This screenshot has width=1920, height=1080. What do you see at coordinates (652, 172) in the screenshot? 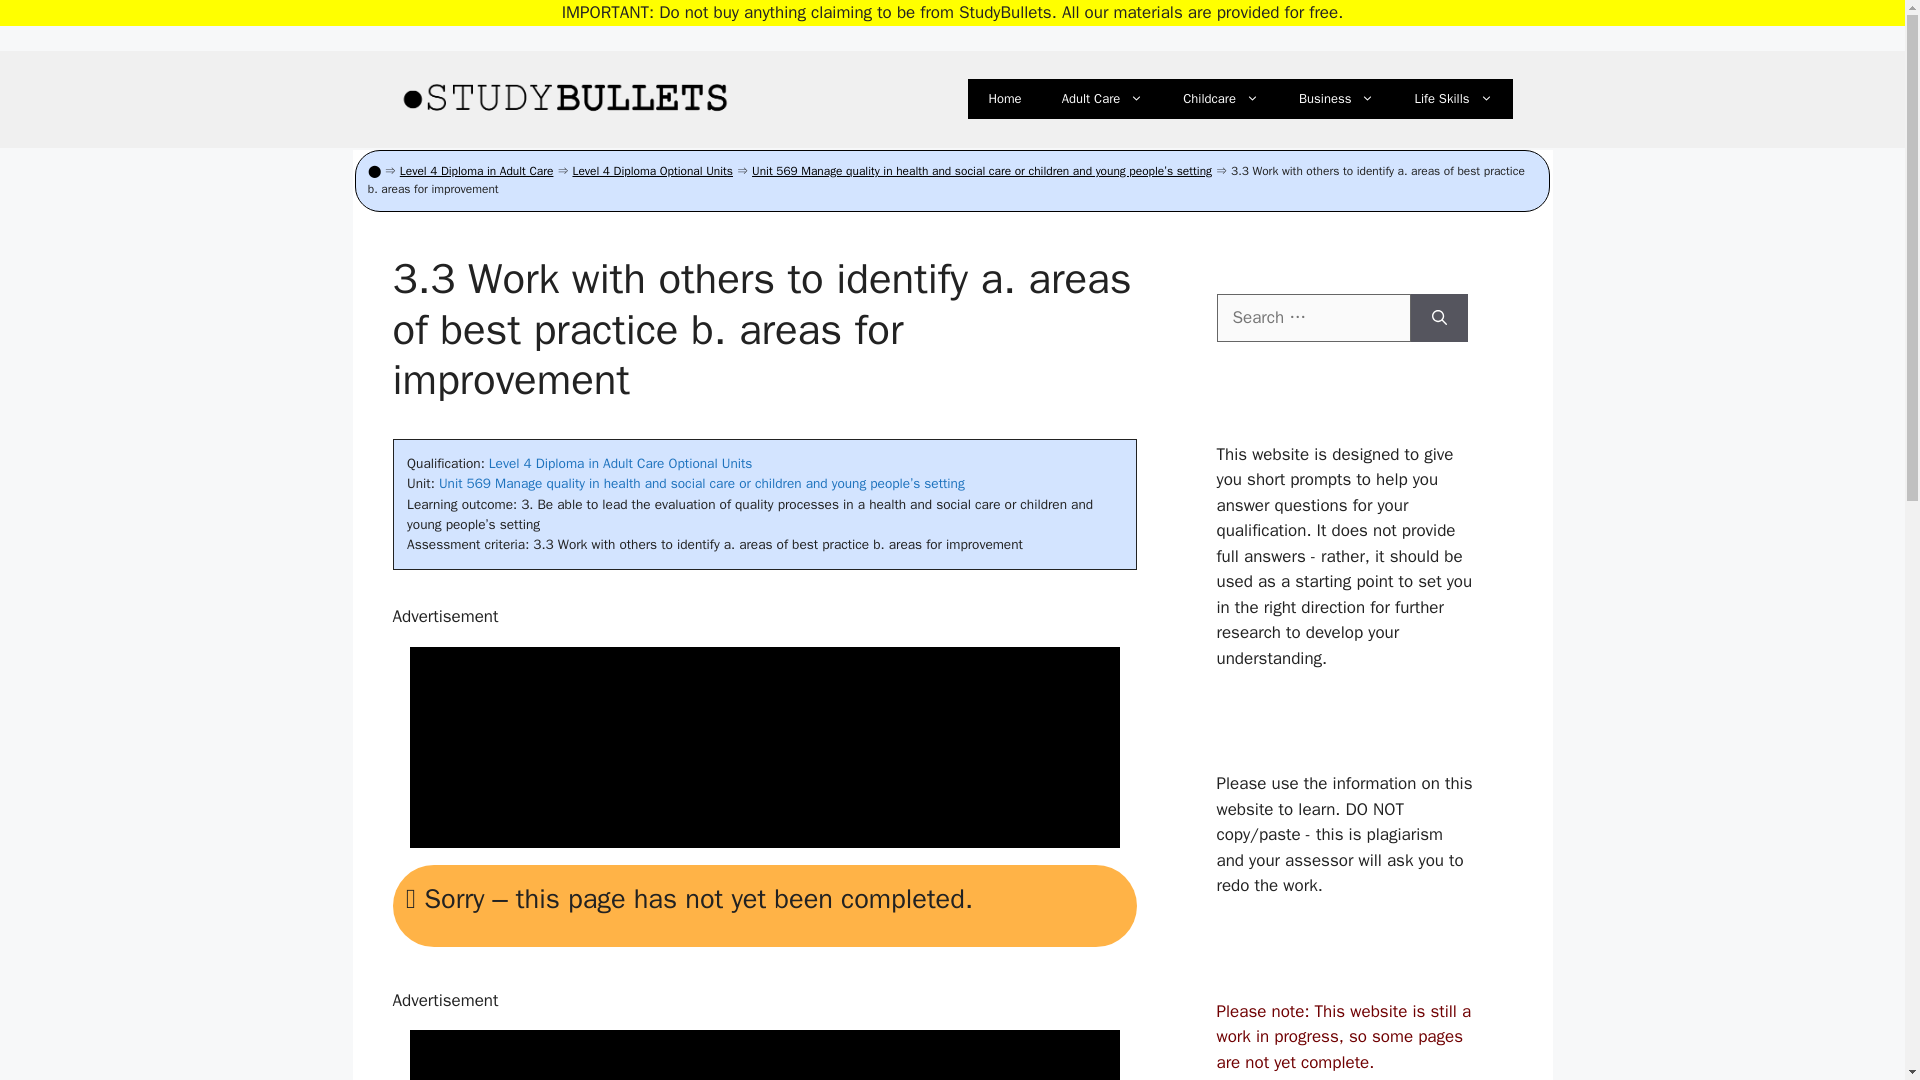
I see `Go to Level 4 Diploma Optional Units.` at bounding box center [652, 172].